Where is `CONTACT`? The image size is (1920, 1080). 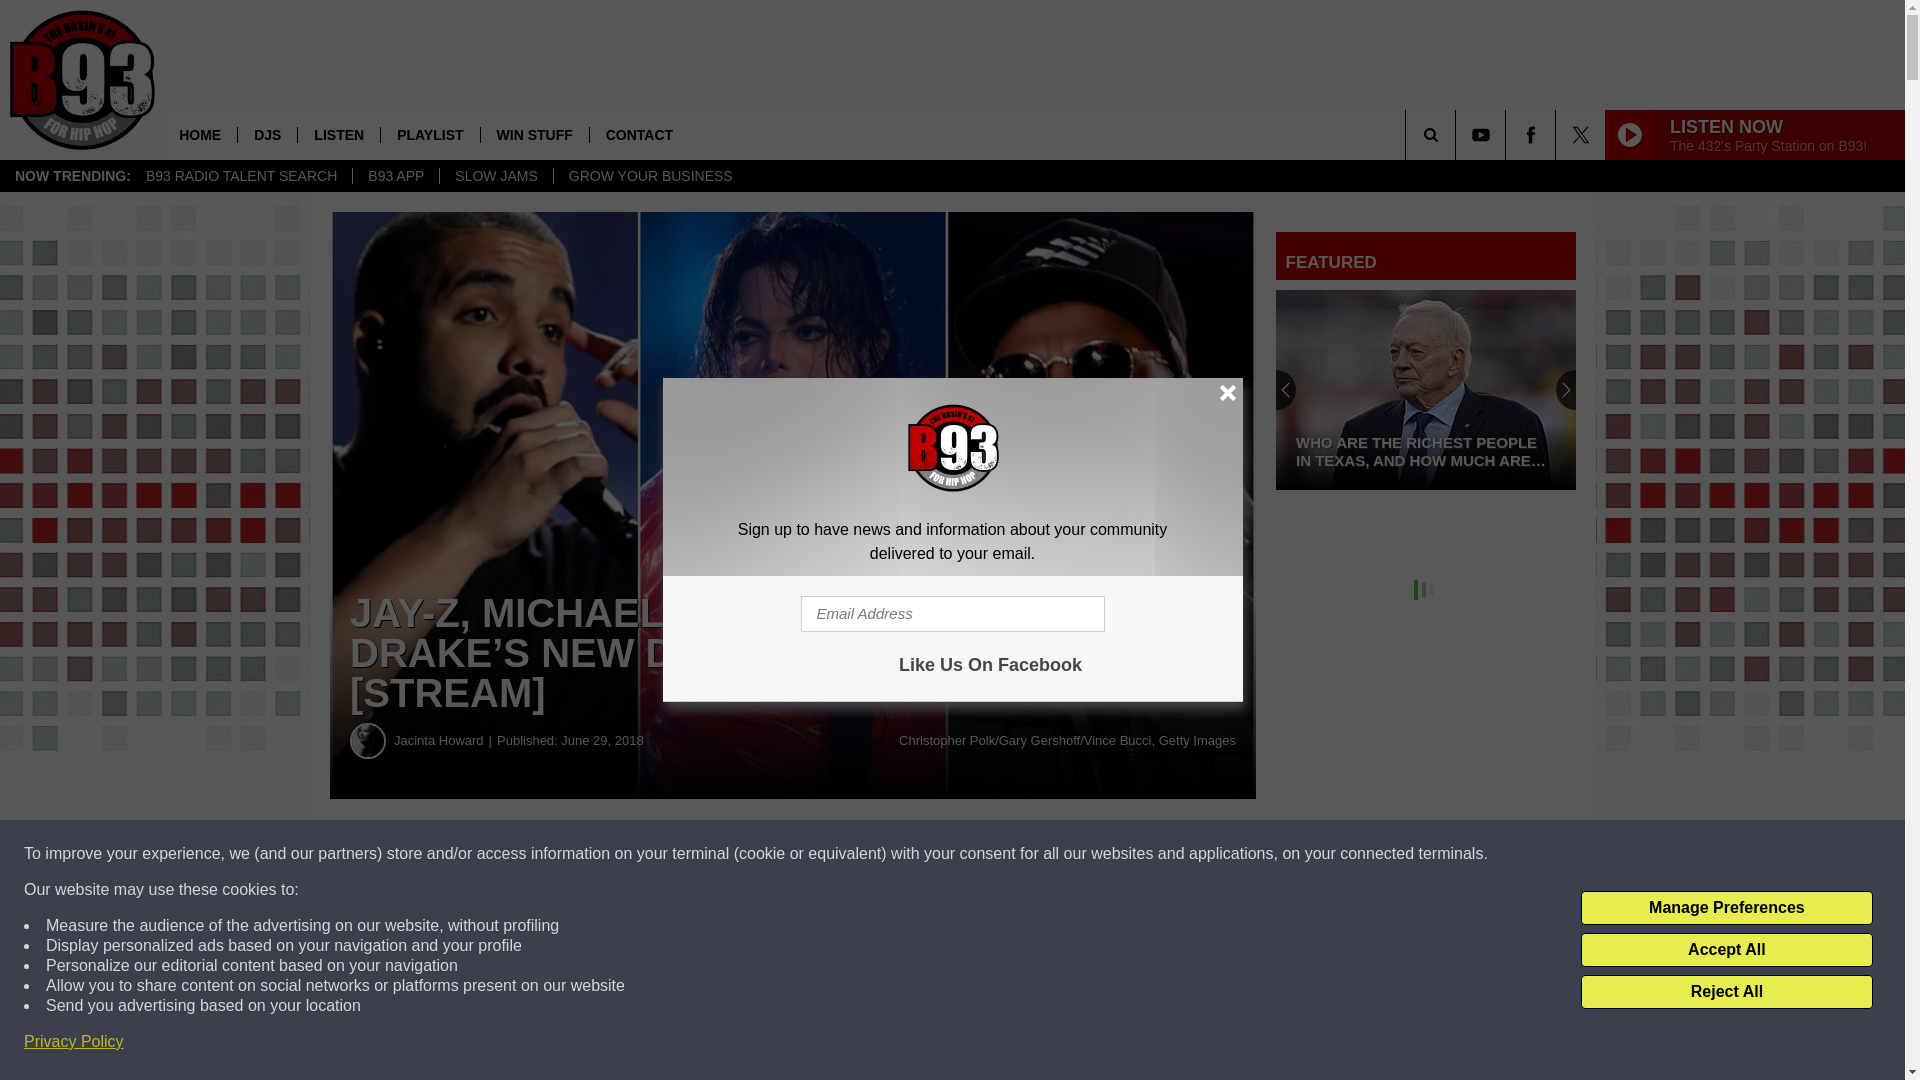 CONTACT is located at coordinates (639, 134).